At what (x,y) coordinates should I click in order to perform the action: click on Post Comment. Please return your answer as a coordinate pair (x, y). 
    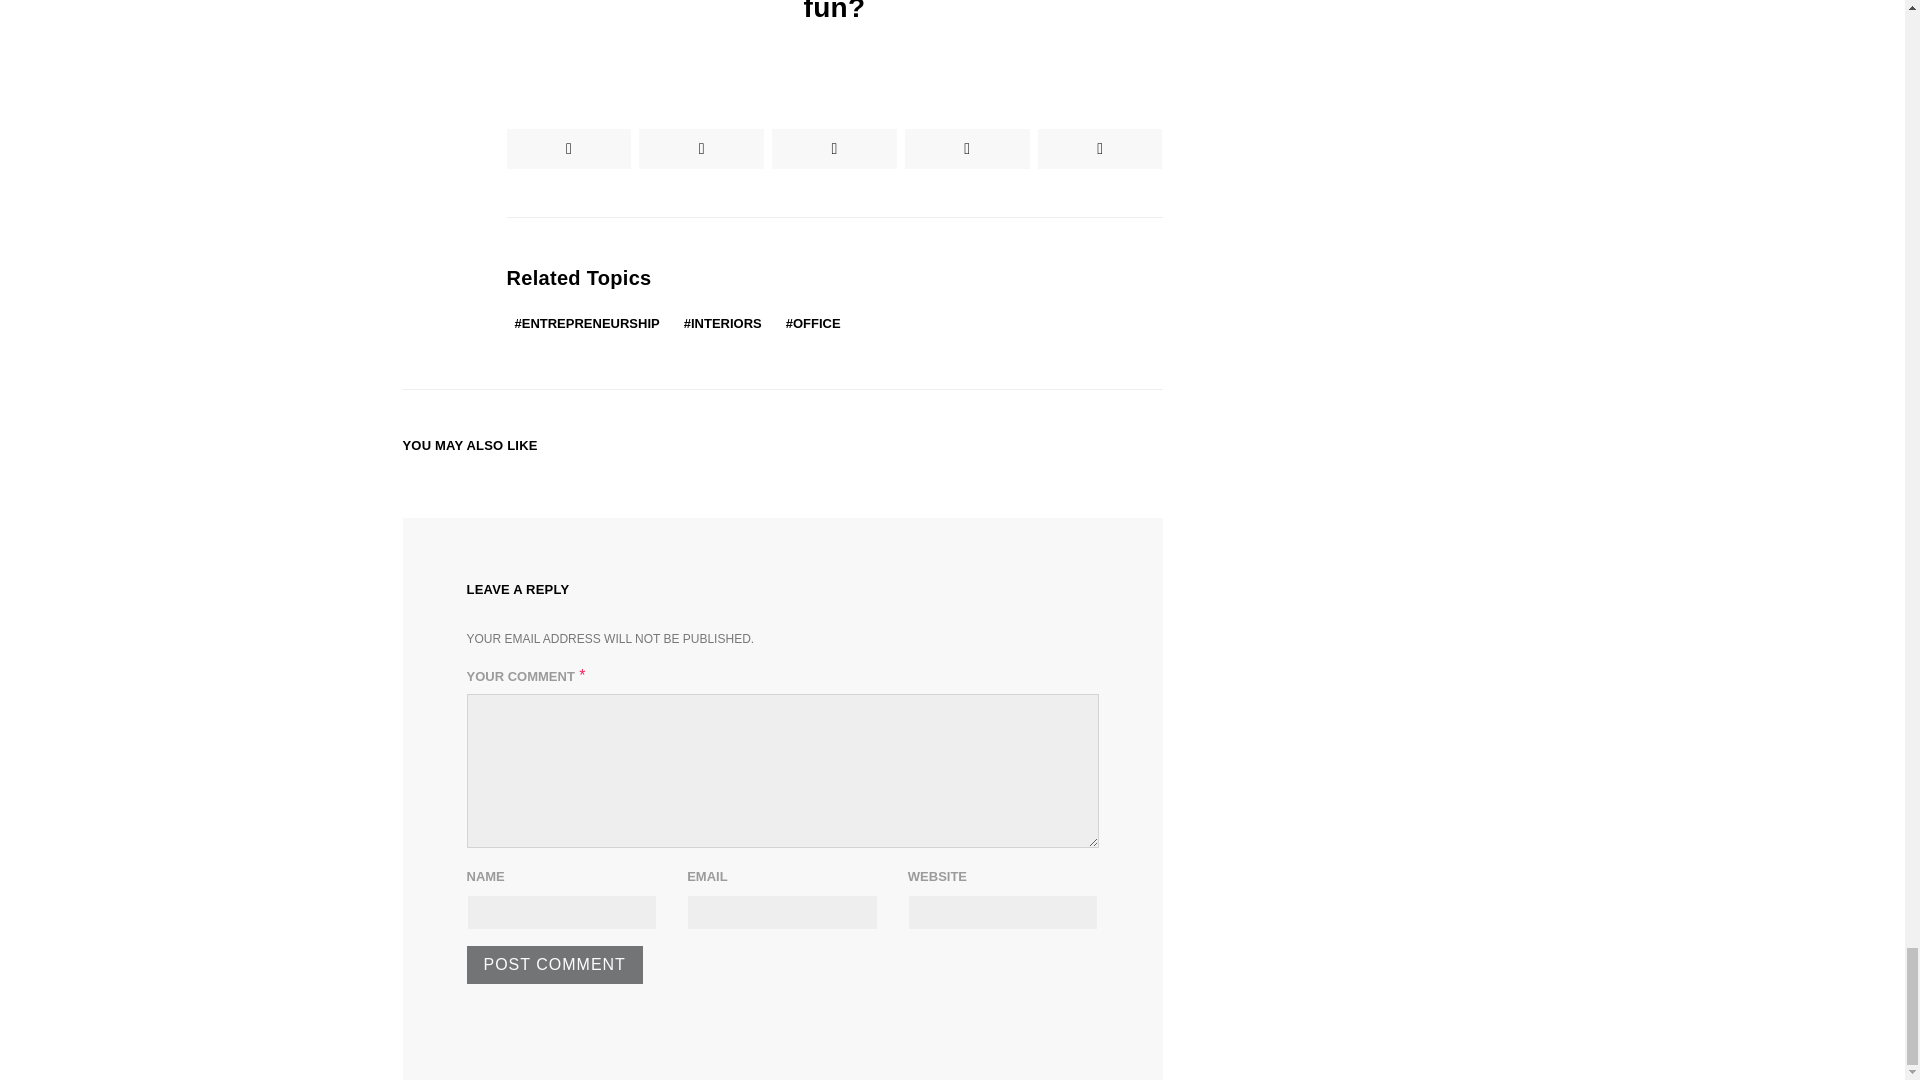
    Looking at the image, I should click on (554, 964).